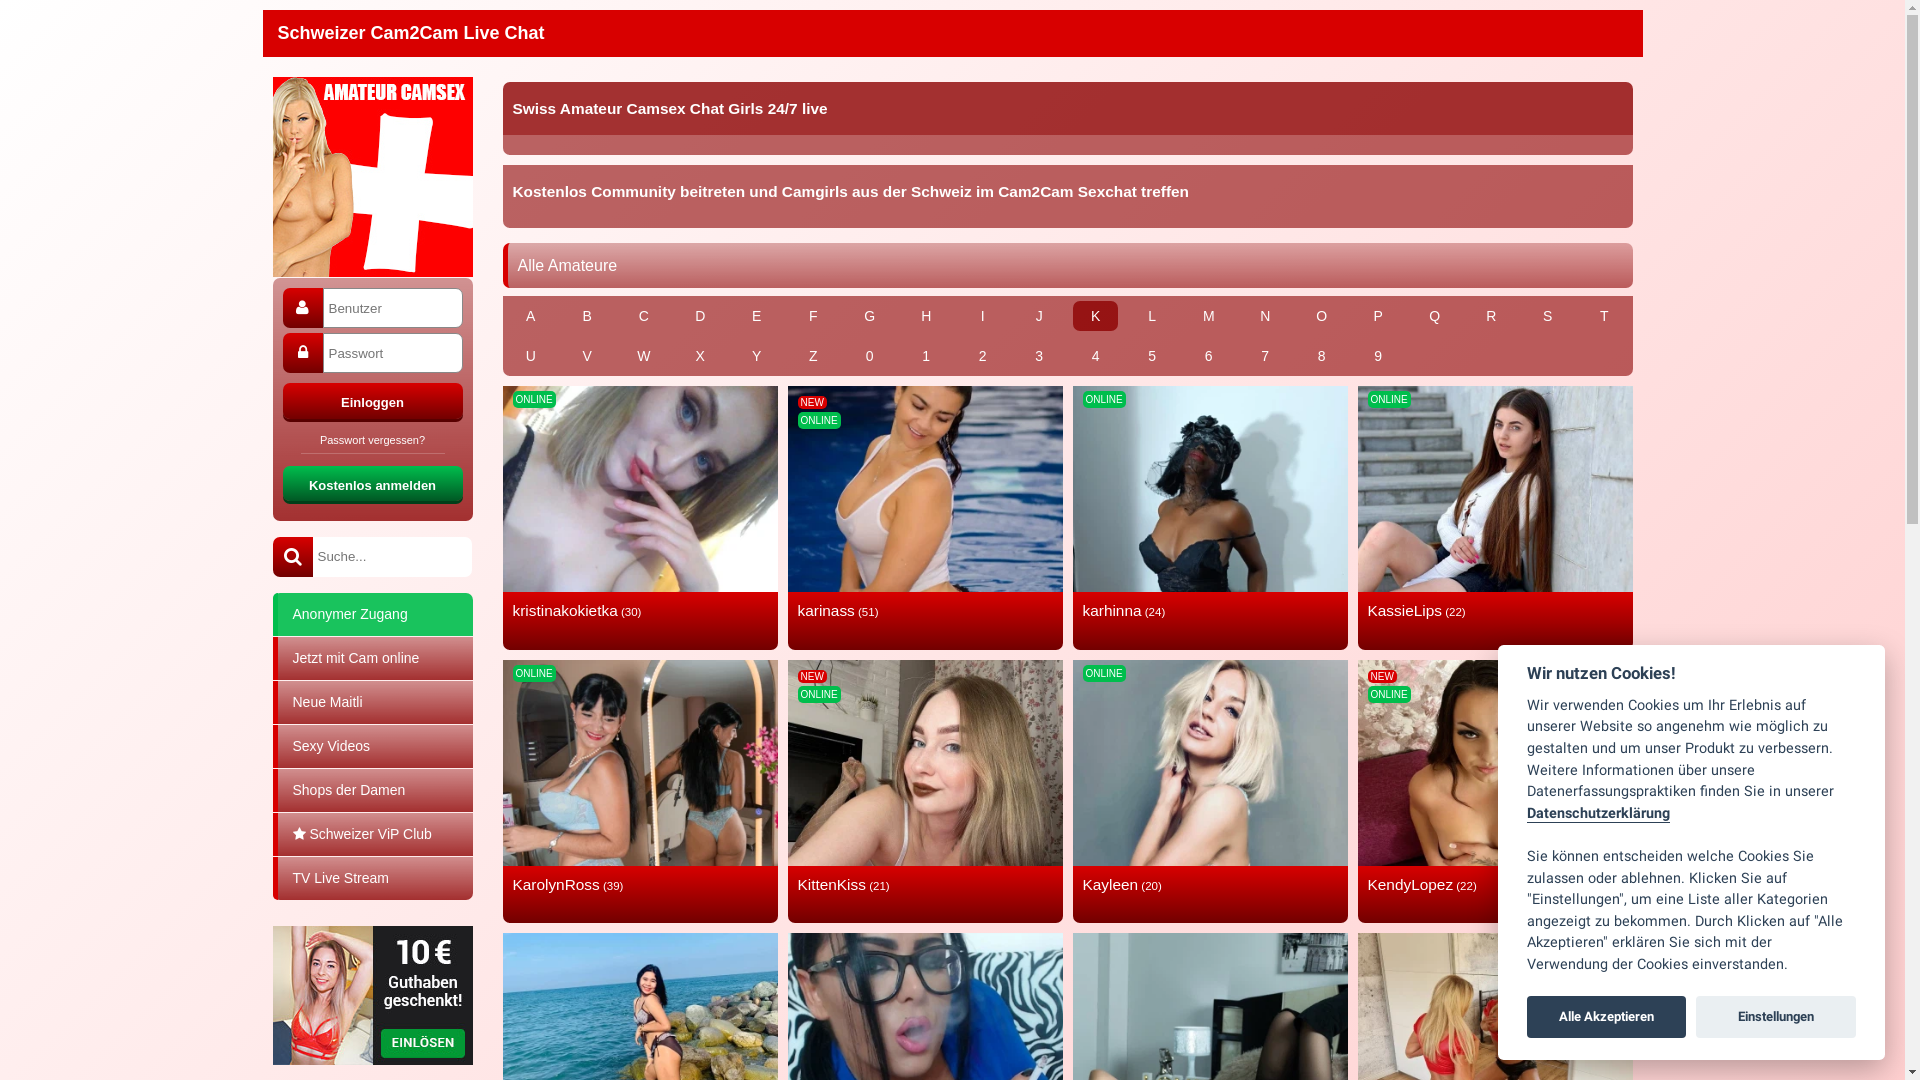  Describe the element at coordinates (814, 316) in the screenshot. I see `F` at that location.